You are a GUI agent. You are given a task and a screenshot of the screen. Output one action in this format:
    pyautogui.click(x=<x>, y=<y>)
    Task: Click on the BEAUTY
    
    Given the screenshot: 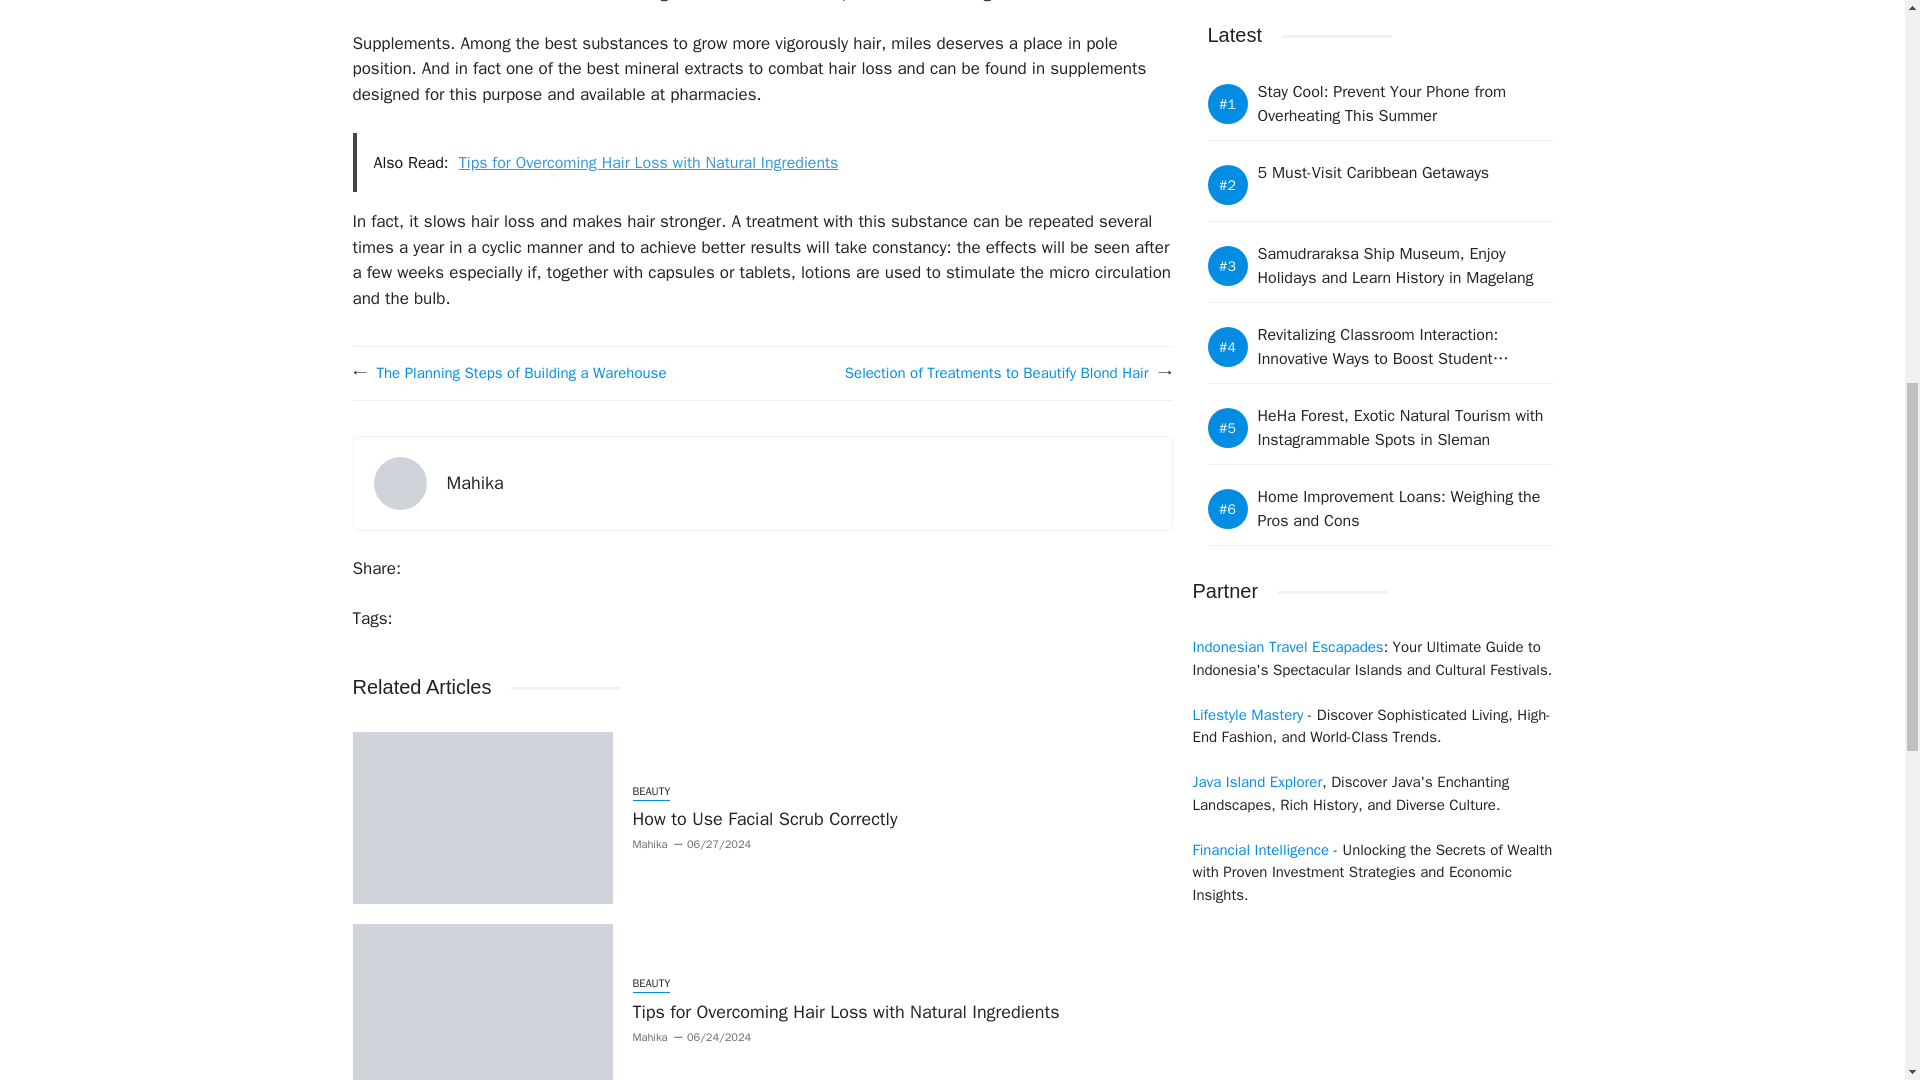 What is the action you would take?
    pyautogui.click(x=650, y=792)
    